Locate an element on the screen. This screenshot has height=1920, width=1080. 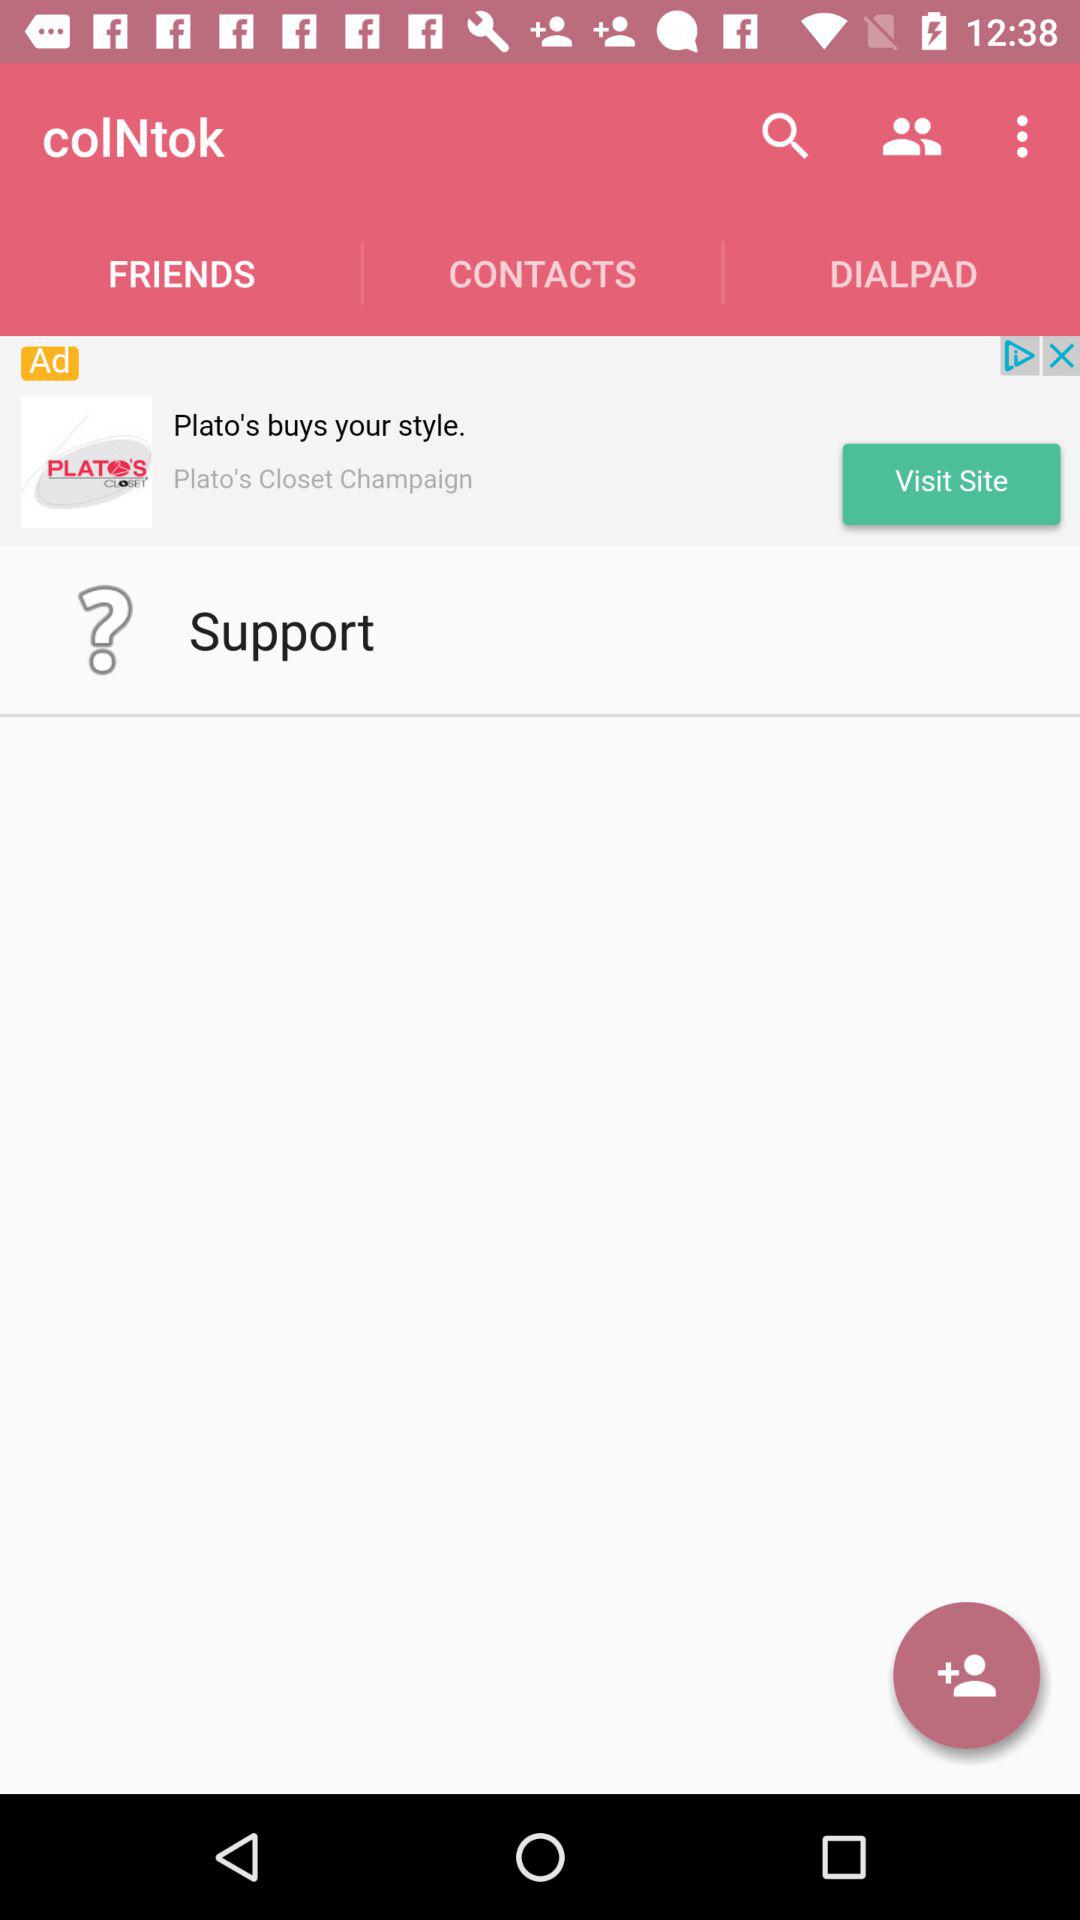
view the advertisement at top is located at coordinates (540, 441).